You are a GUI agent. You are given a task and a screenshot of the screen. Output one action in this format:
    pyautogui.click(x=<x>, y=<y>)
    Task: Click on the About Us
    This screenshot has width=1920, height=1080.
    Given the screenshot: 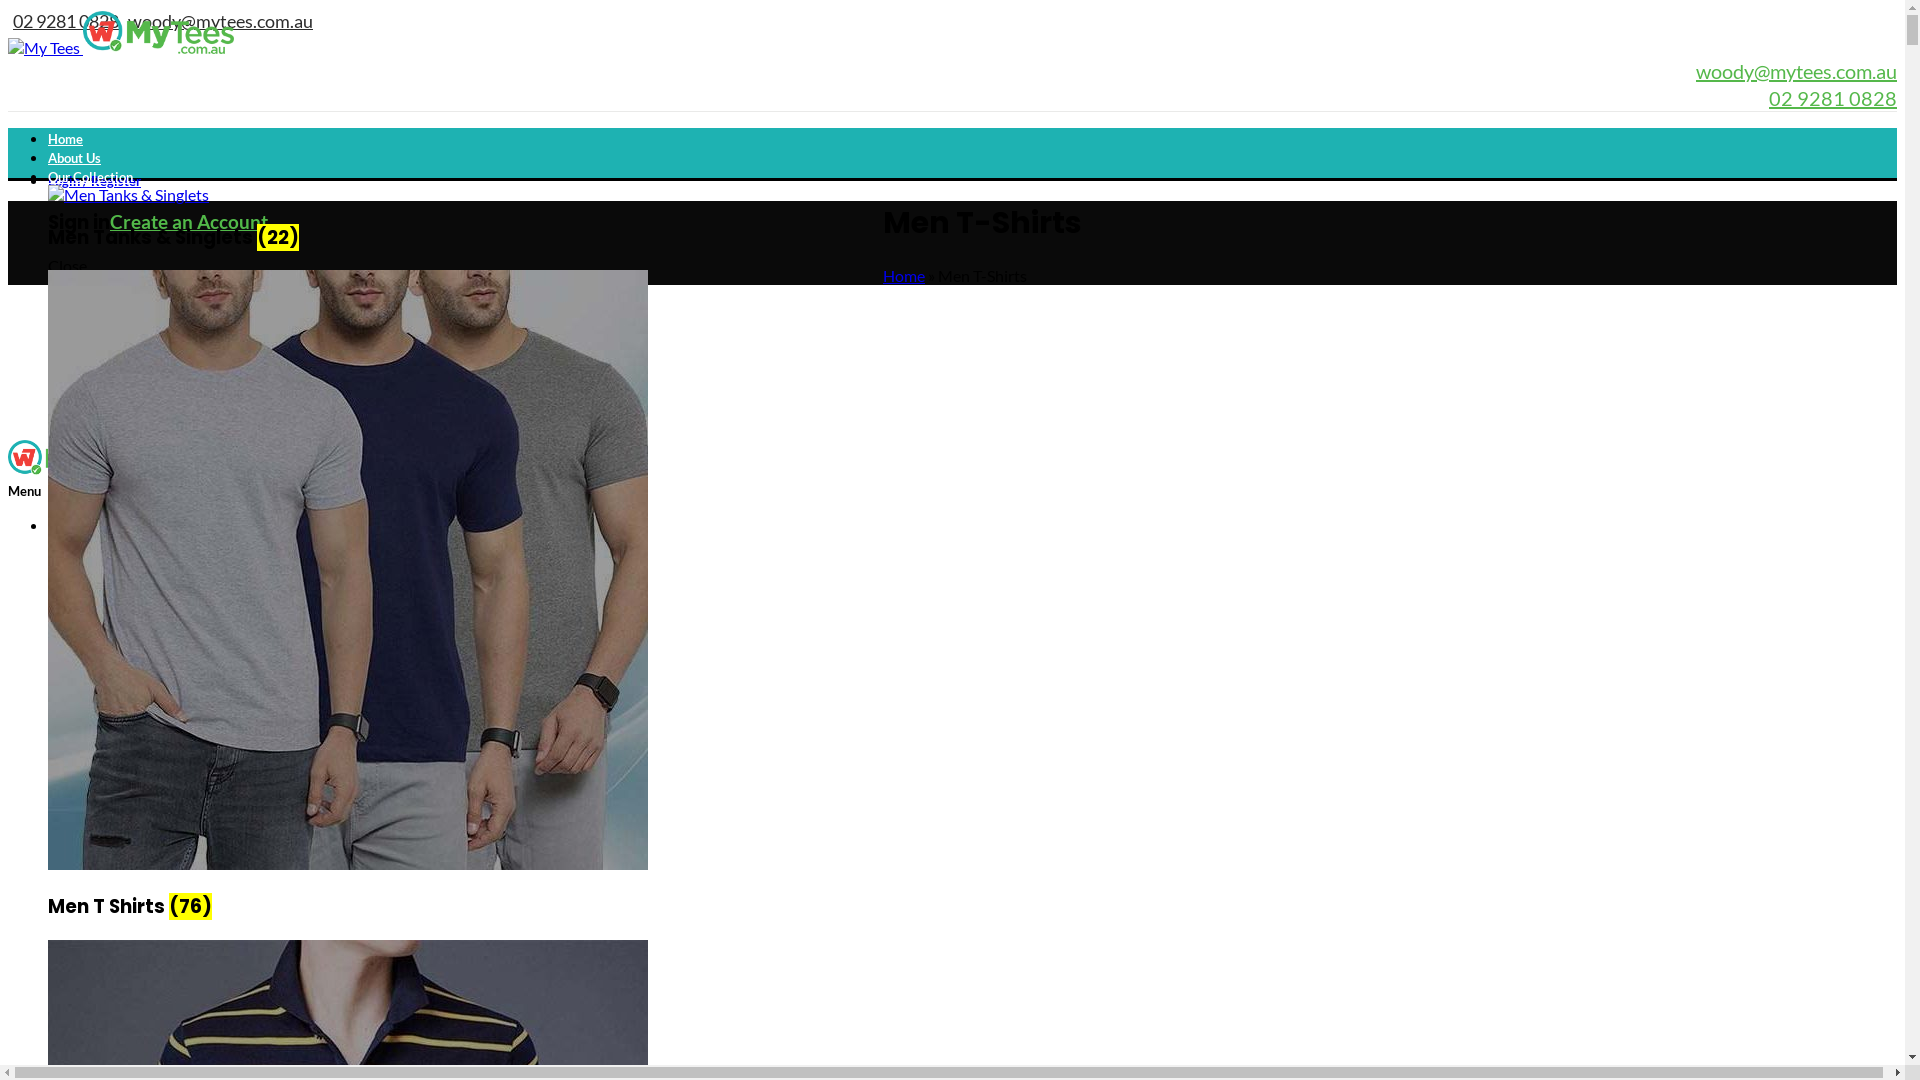 What is the action you would take?
    pyautogui.click(x=74, y=158)
    